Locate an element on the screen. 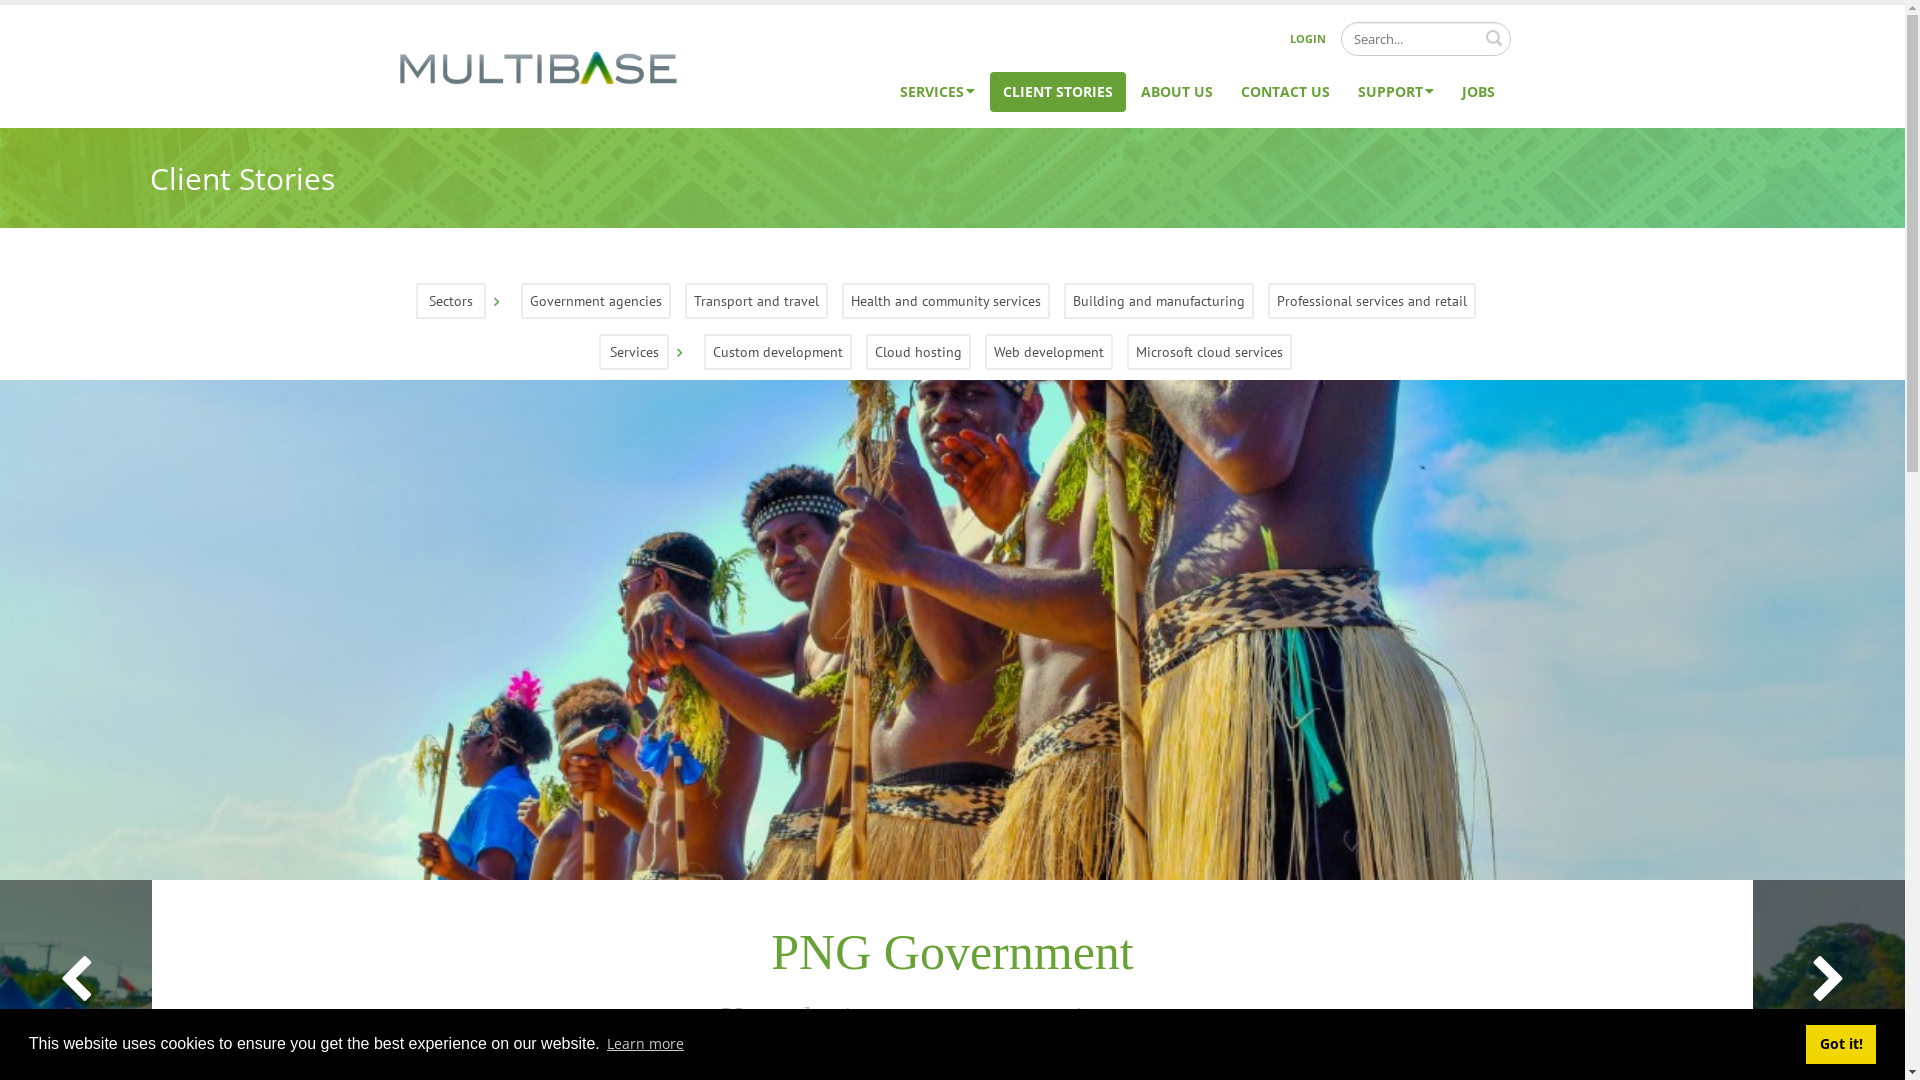 The height and width of the screenshot is (1080, 1920). CONTACT US is located at coordinates (1286, 92).